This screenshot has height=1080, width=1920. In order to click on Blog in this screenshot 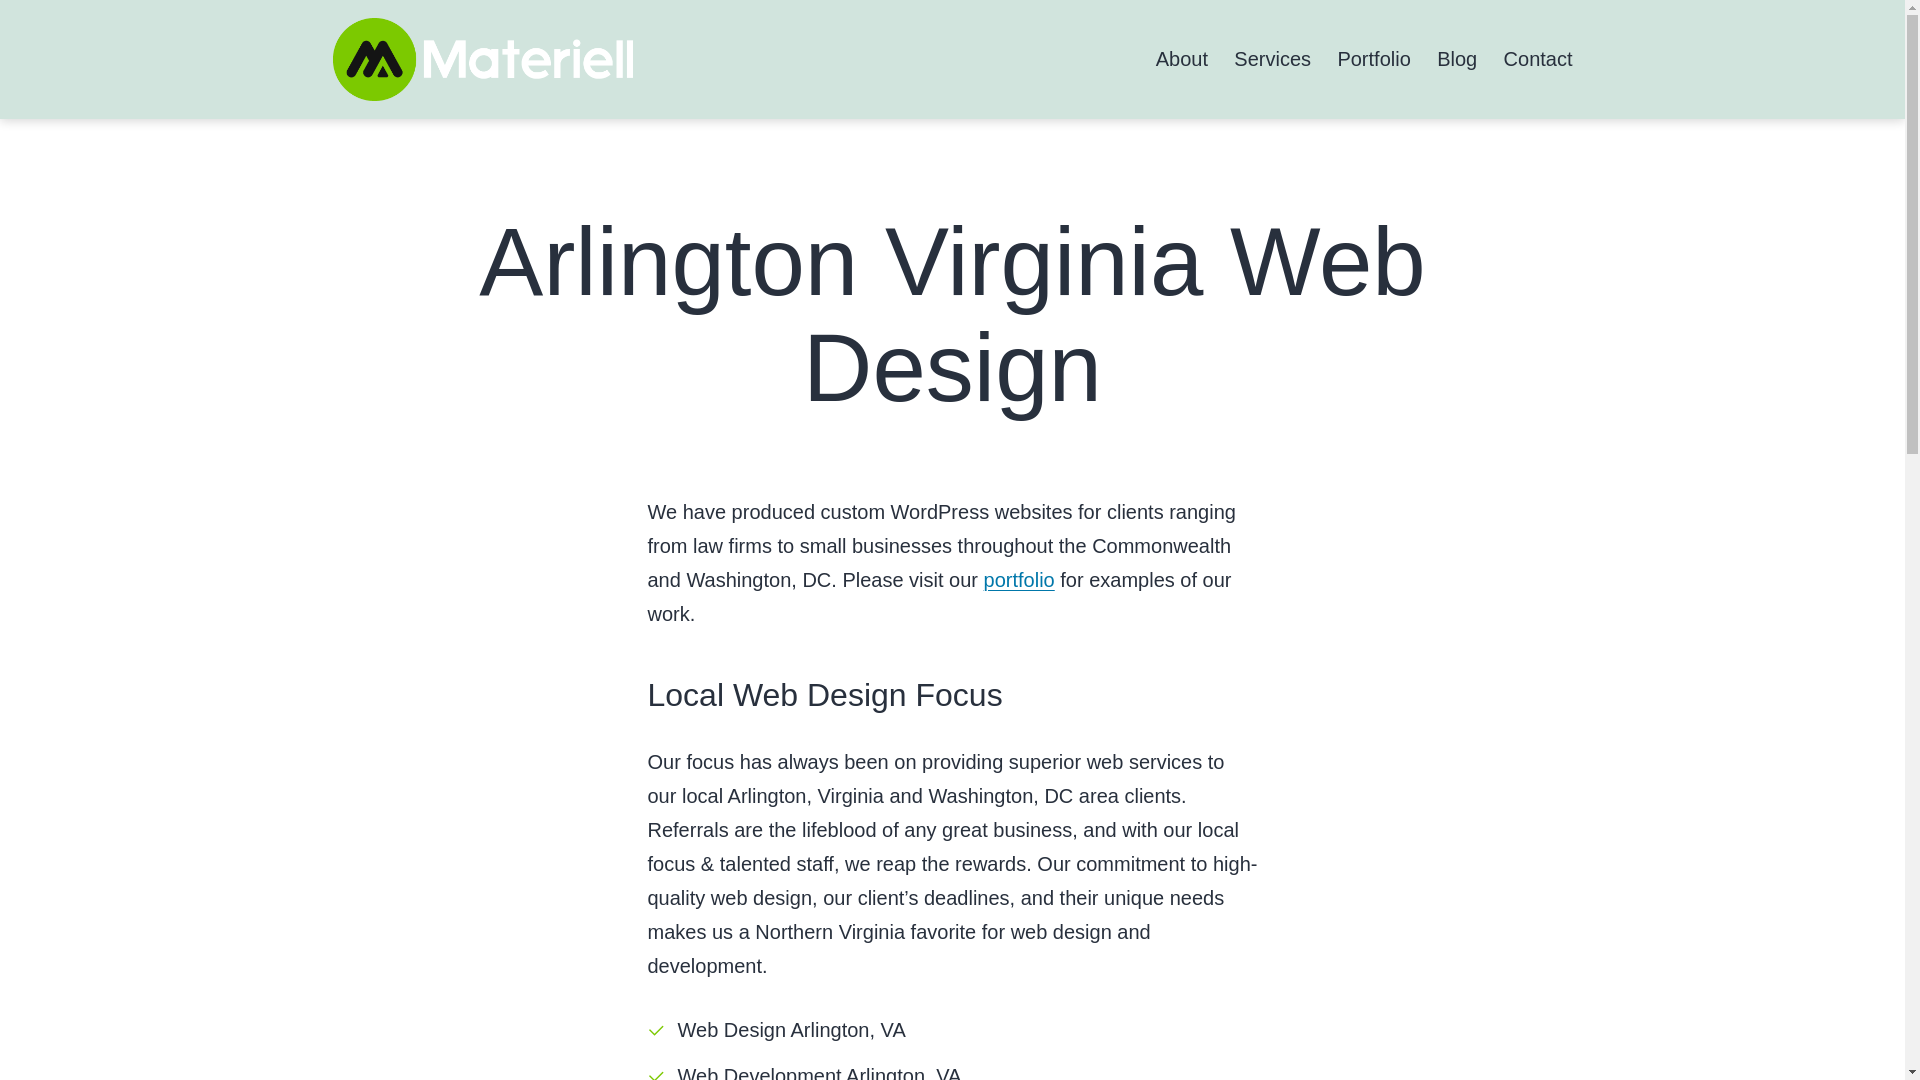, I will do `click(1456, 59)`.